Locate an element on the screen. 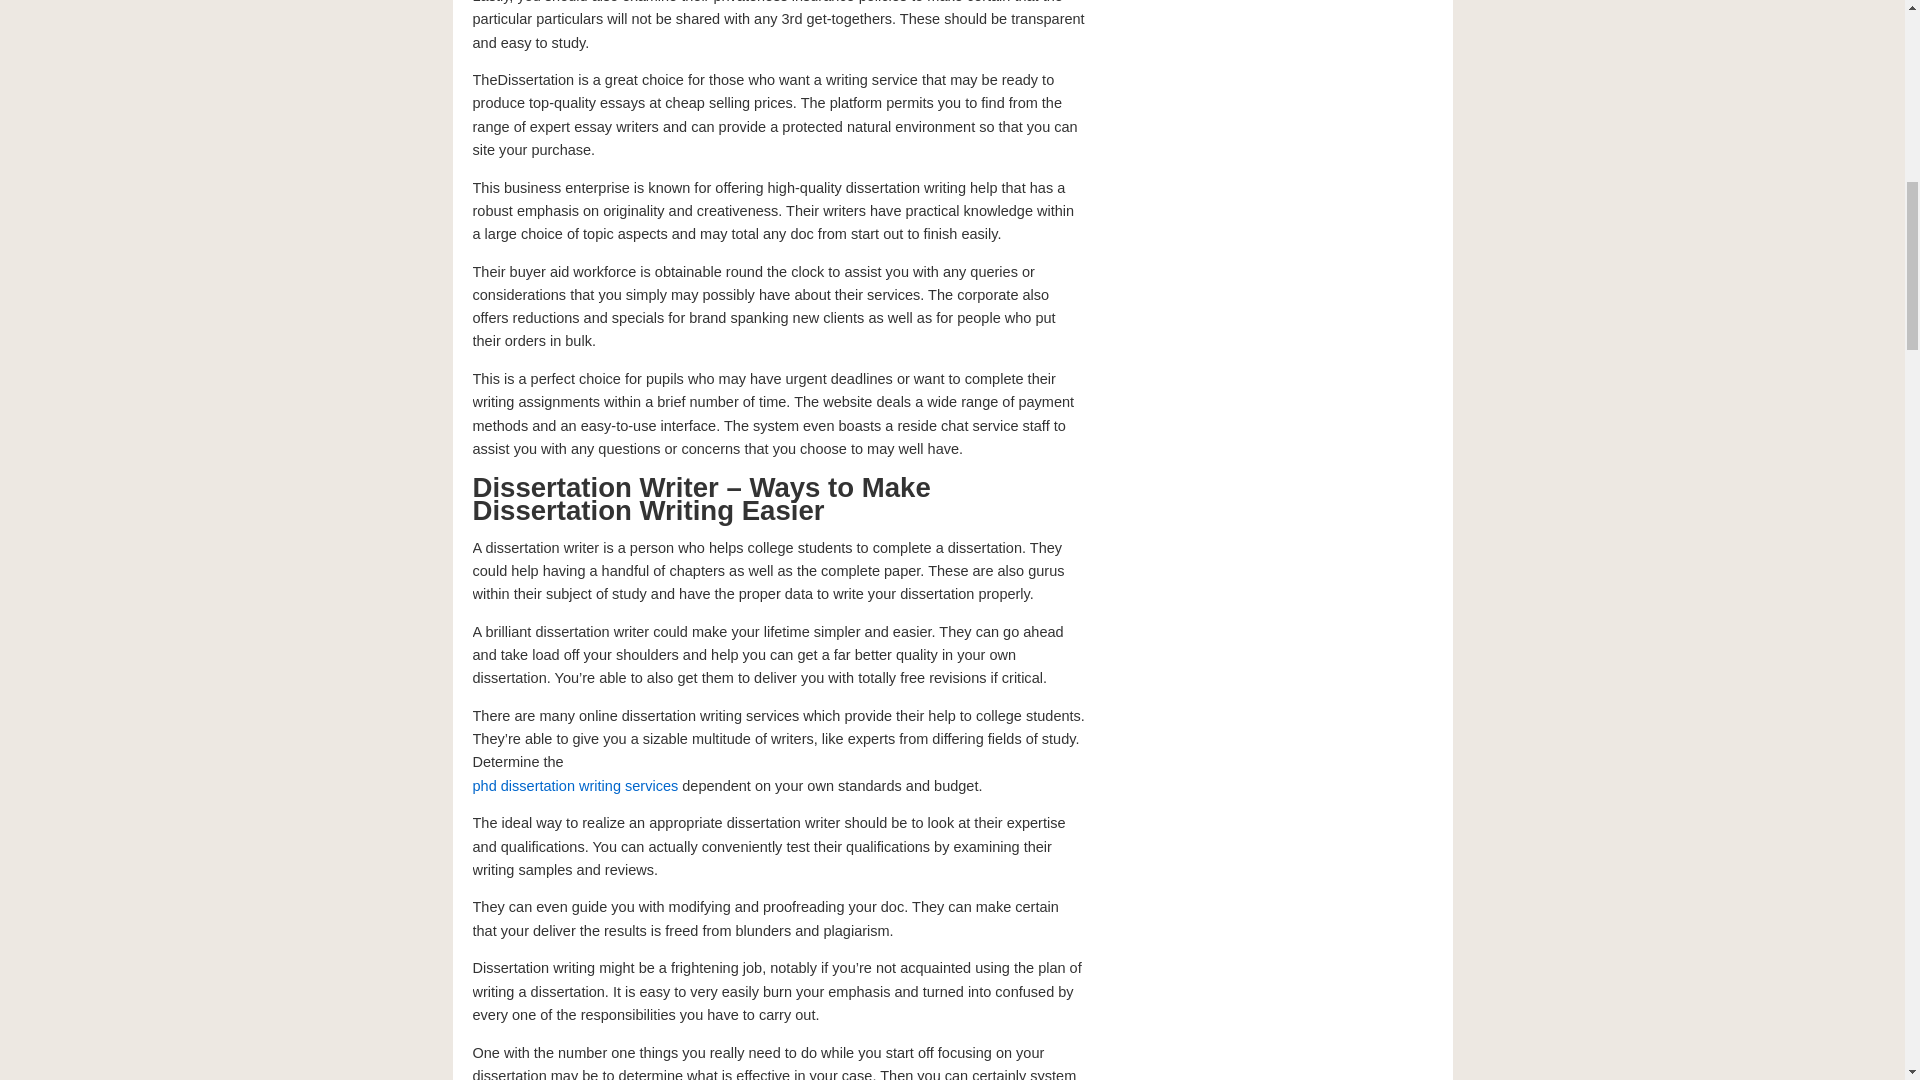 This screenshot has height=1080, width=1920. phd dissertation writing services is located at coordinates (574, 785).